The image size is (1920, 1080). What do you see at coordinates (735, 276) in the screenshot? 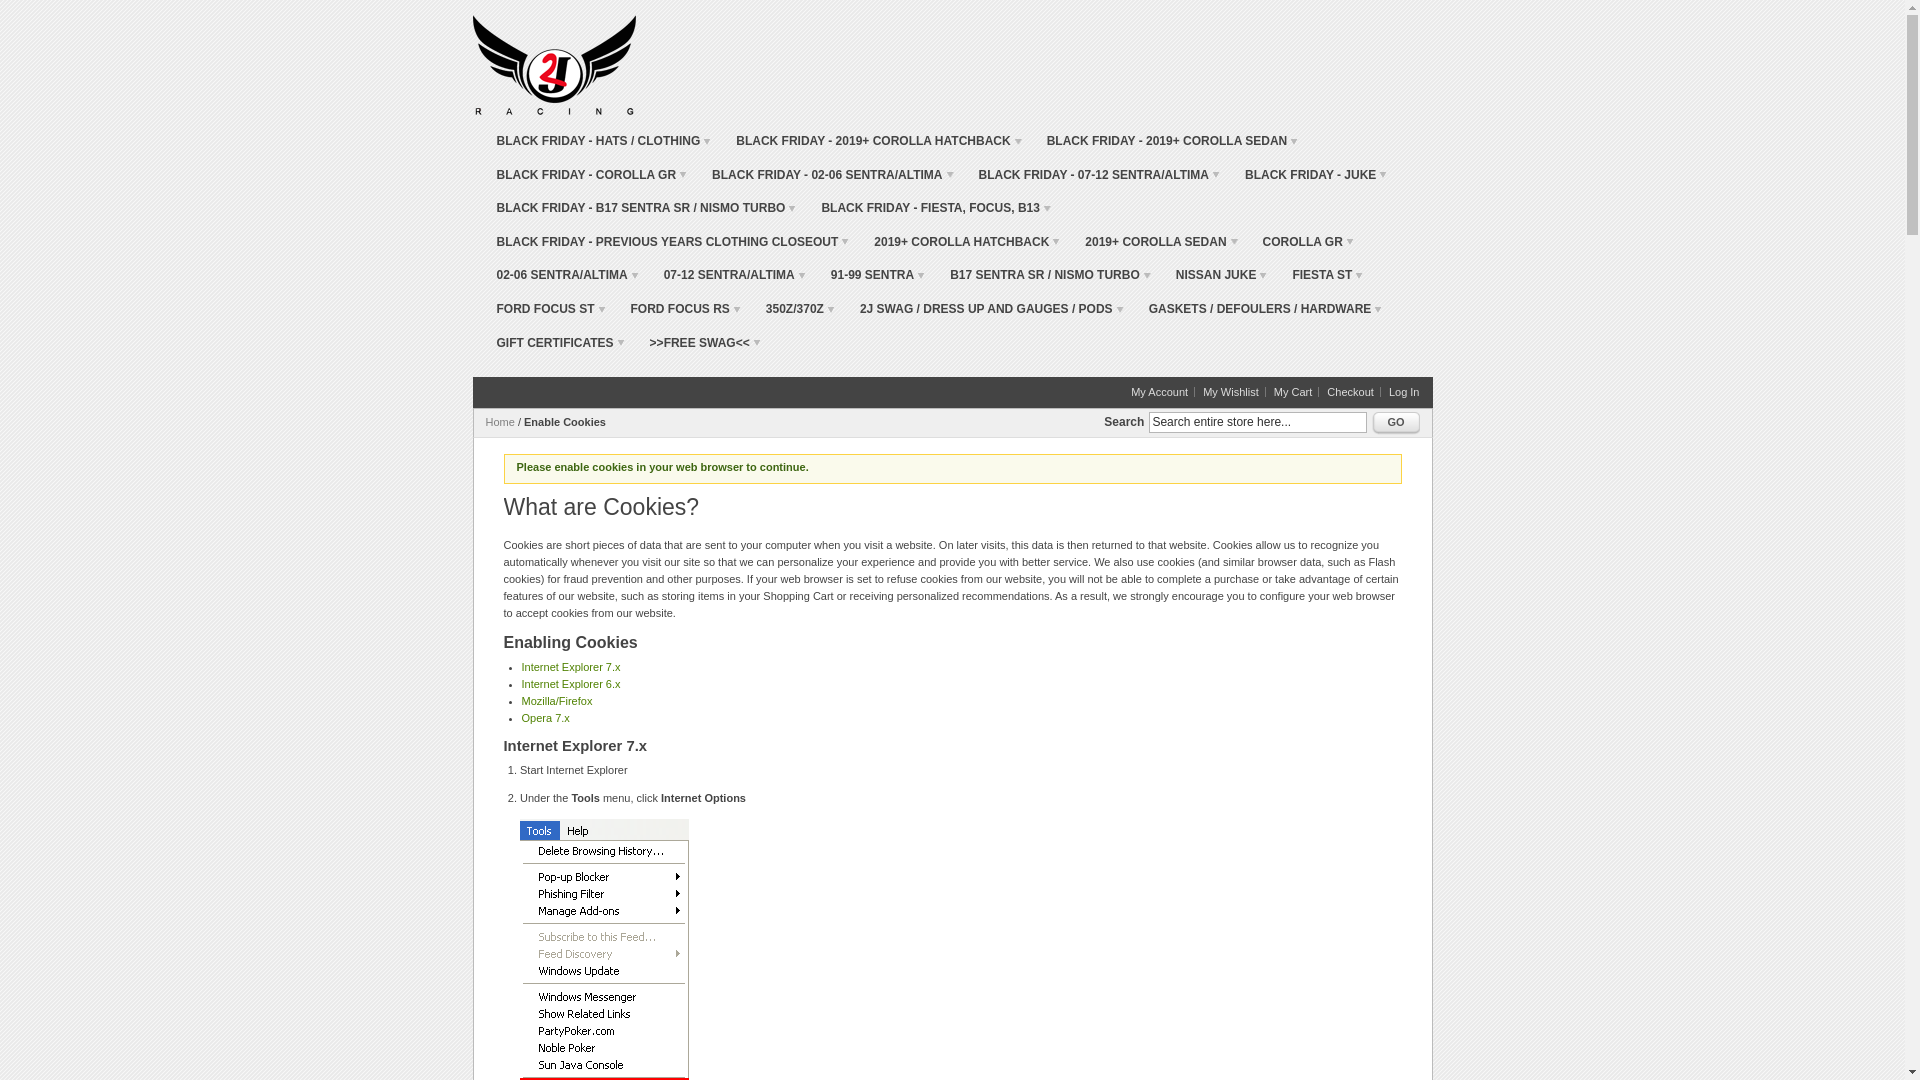
I see `07-12 SENTRA/ALTIMA` at bounding box center [735, 276].